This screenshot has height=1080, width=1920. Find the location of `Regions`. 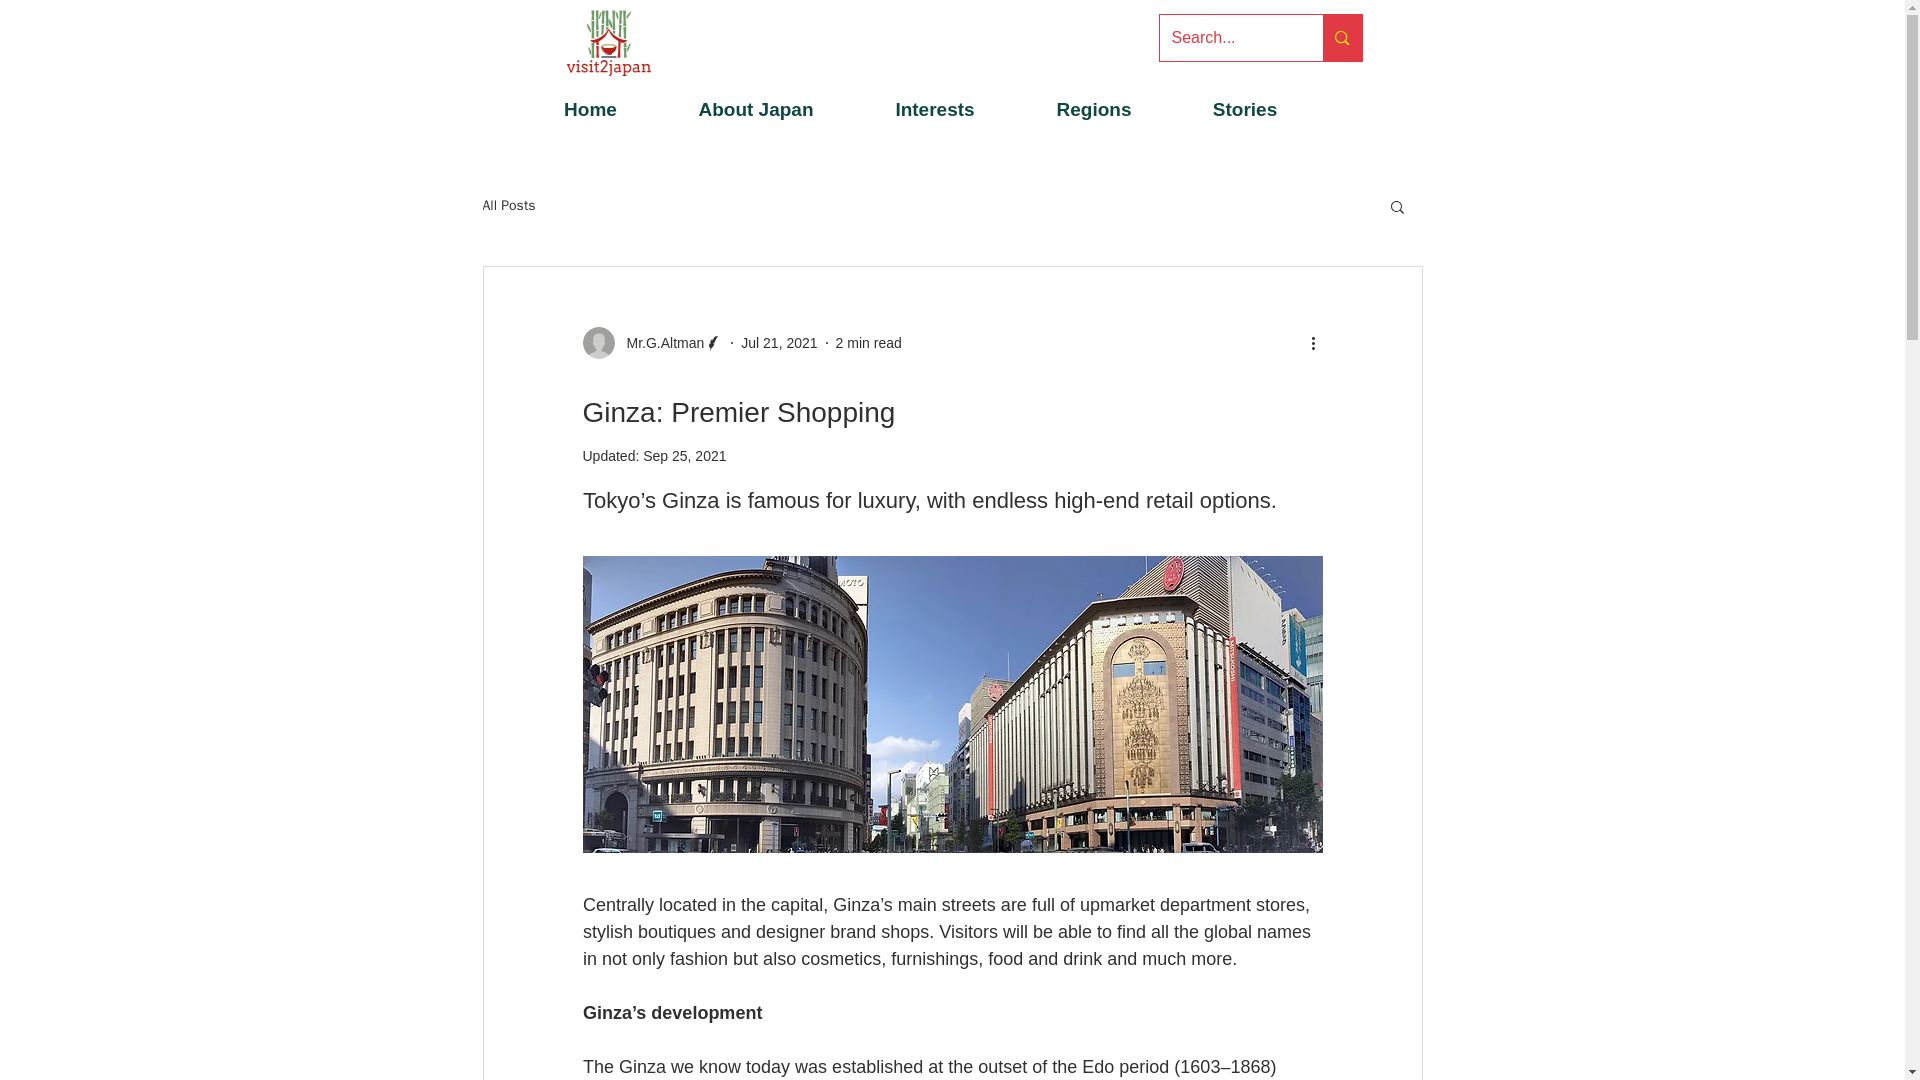

Regions is located at coordinates (1093, 110).